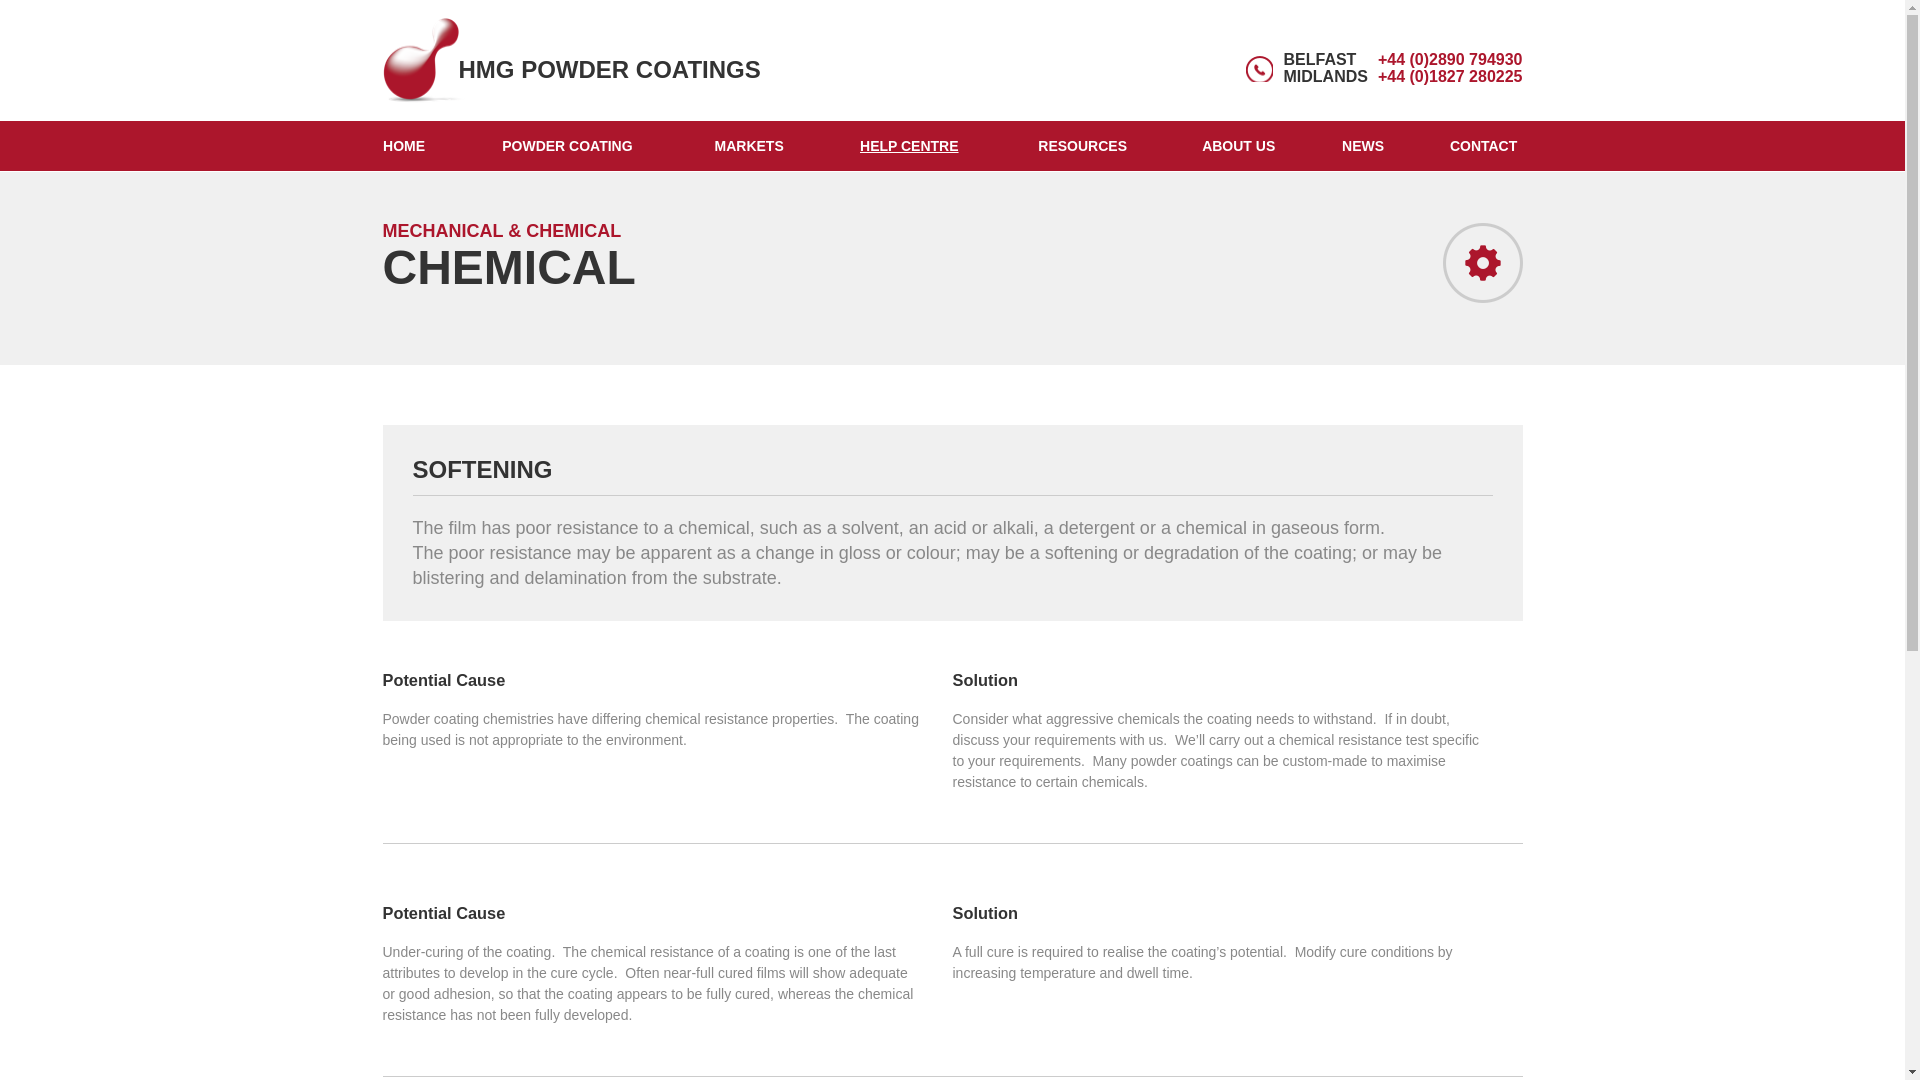 The height and width of the screenshot is (1080, 1920). I want to click on HOME, so click(403, 145).